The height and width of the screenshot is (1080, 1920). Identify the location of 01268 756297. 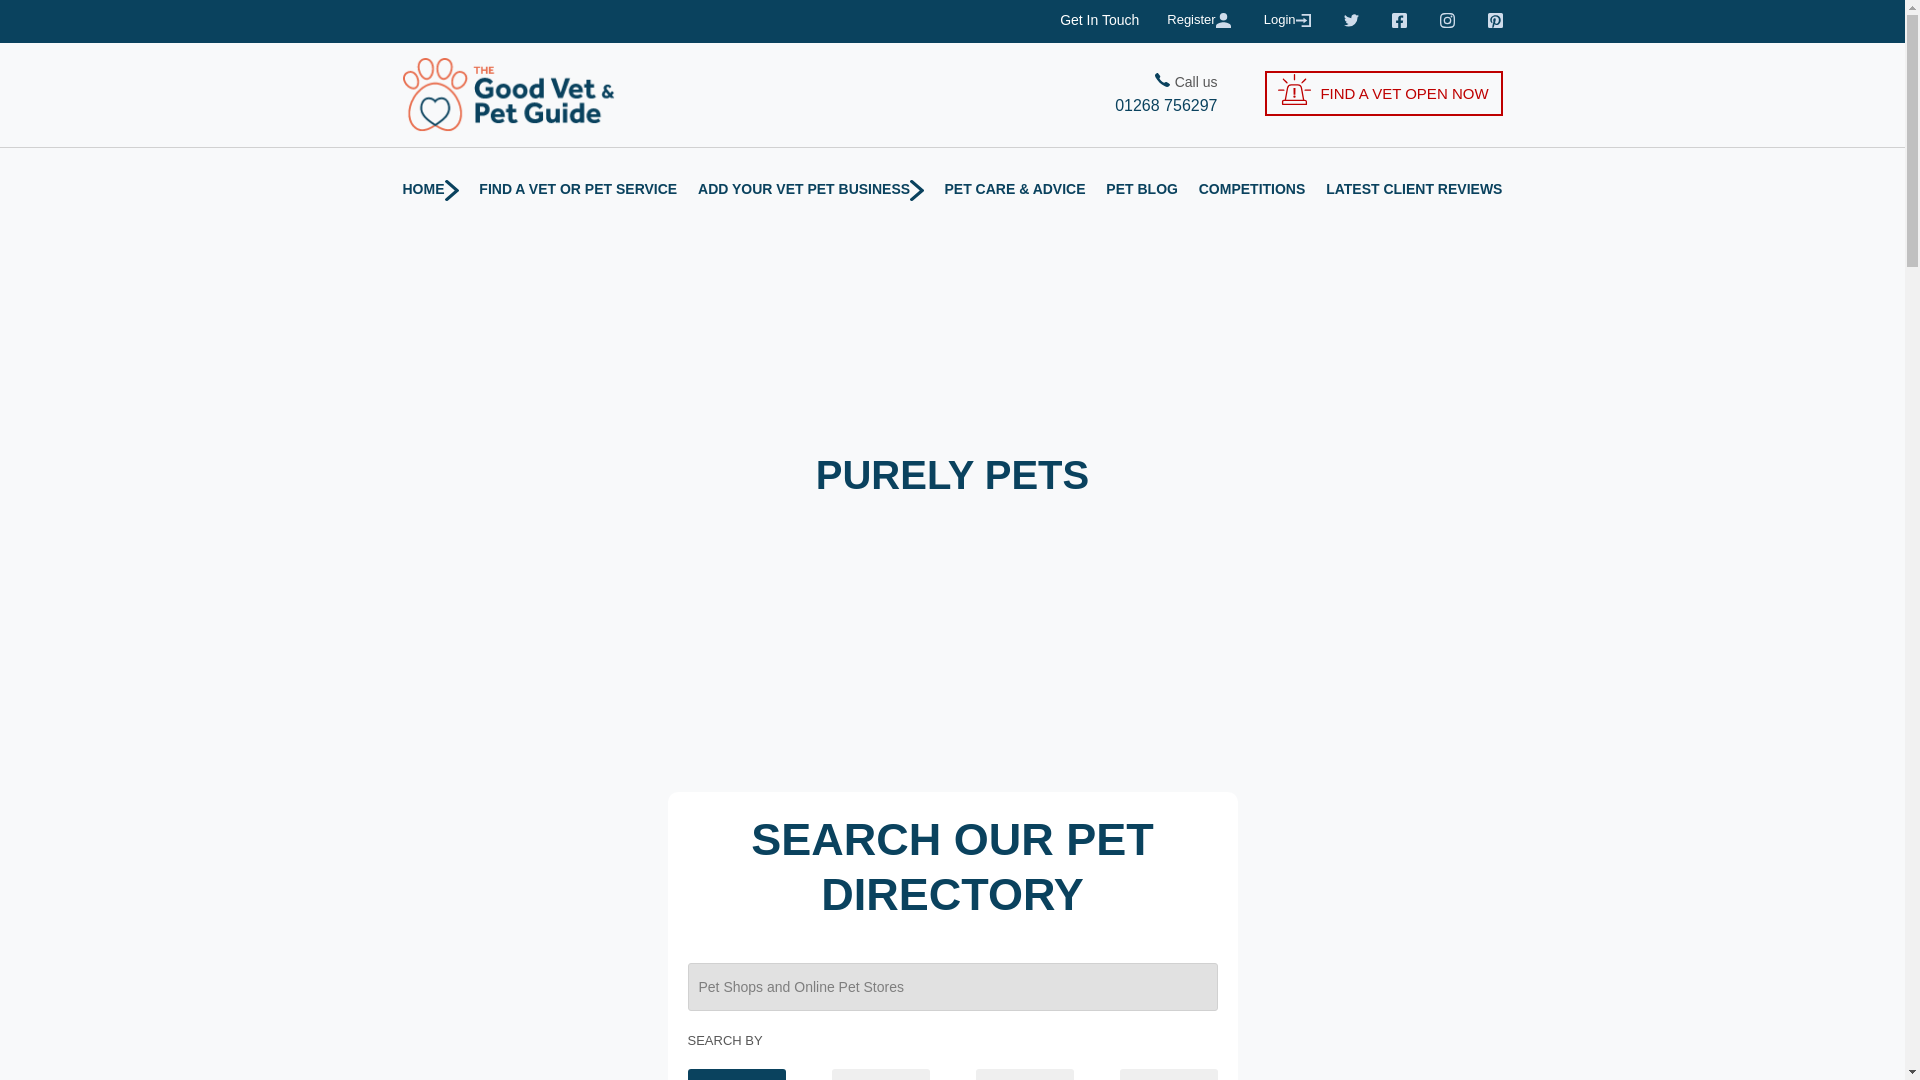
(1084, 105).